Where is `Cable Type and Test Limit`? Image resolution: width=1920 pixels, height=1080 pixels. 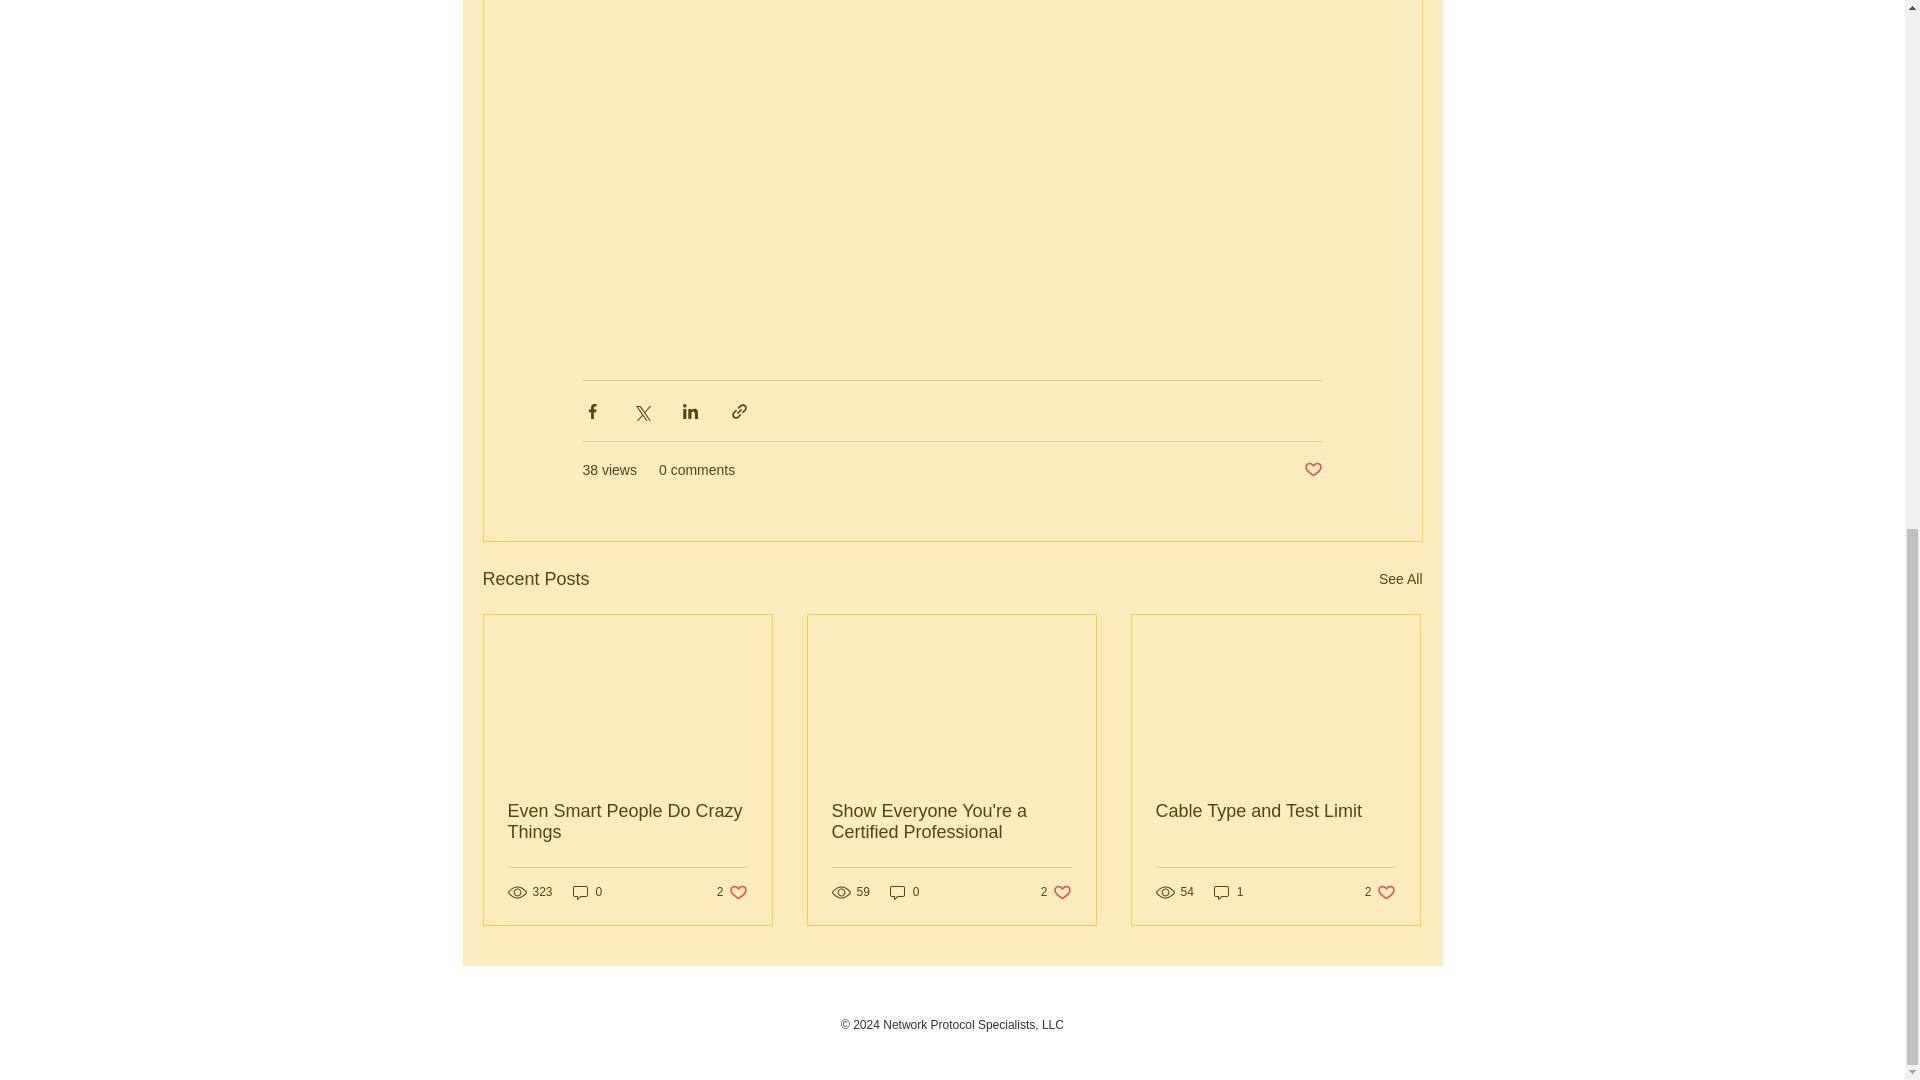 Cable Type and Test Limit is located at coordinates (1056, 892).